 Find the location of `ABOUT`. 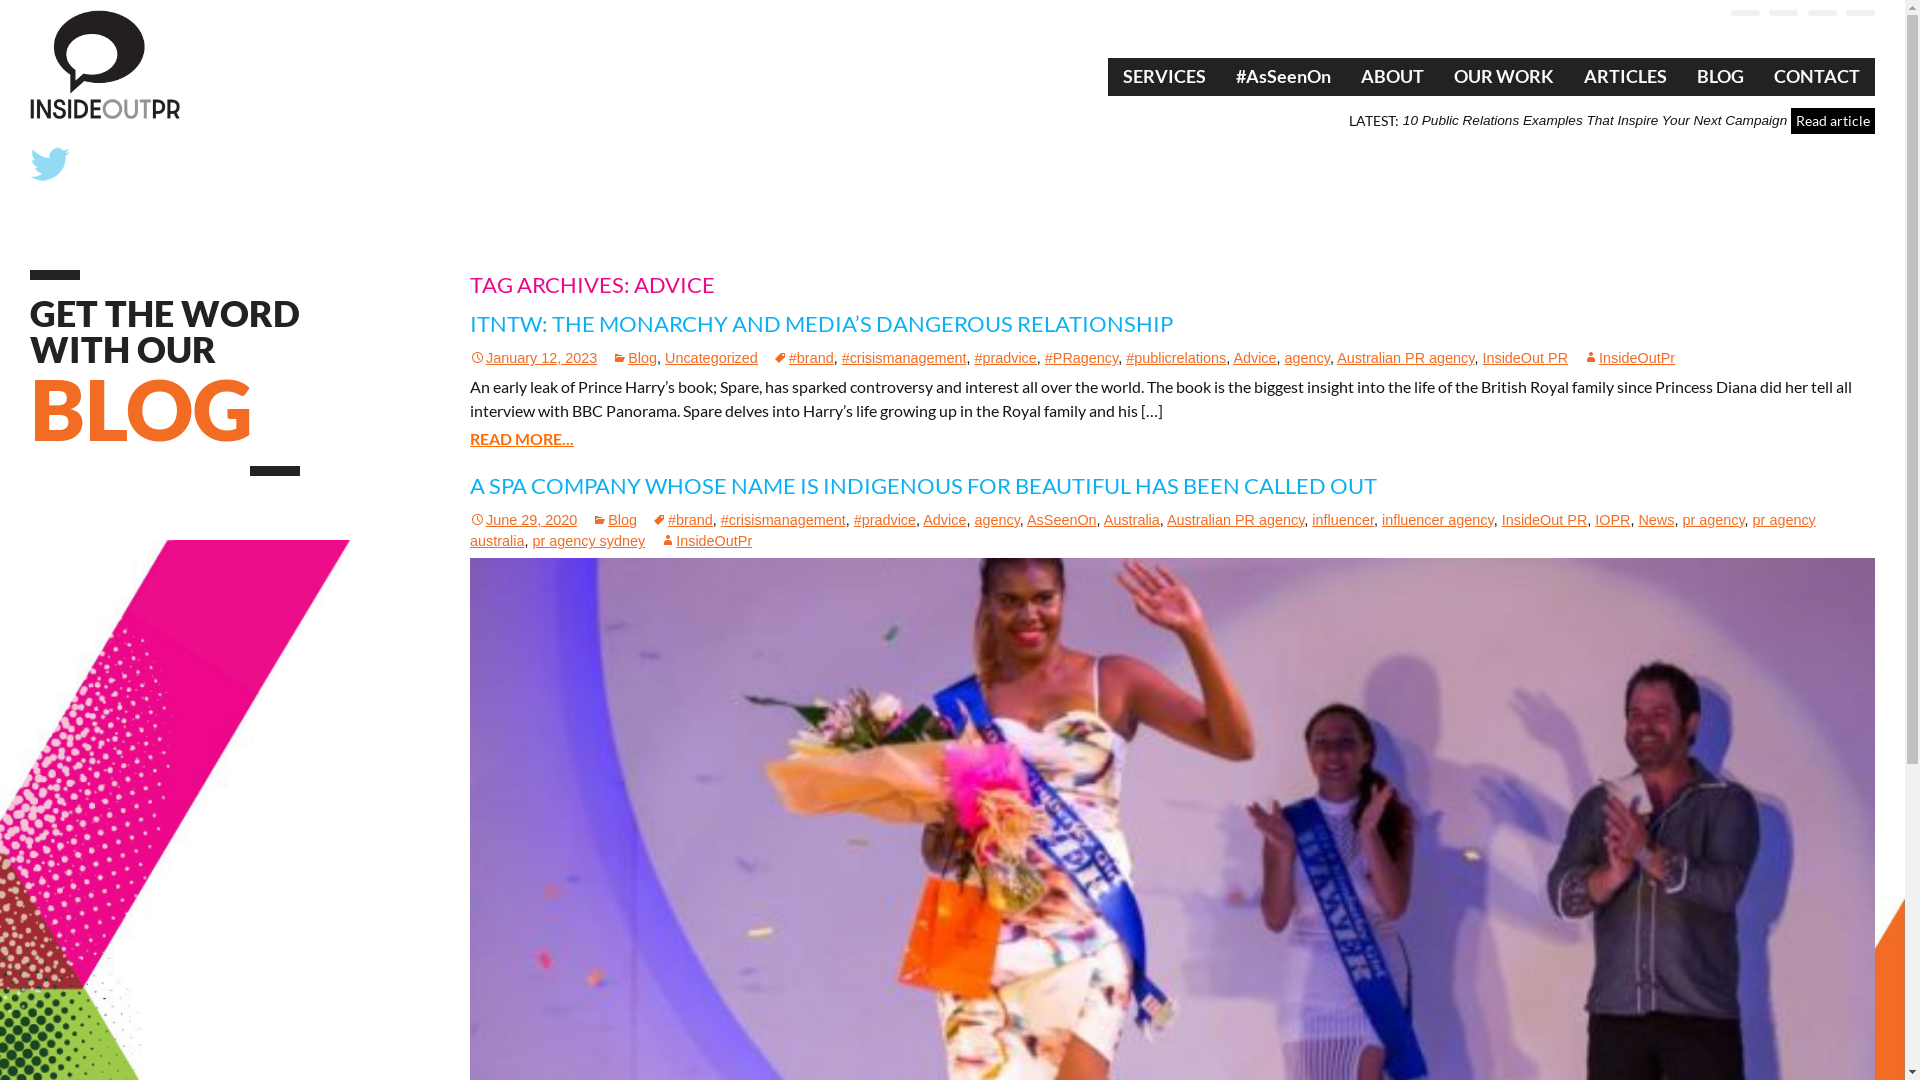

ABOUT is located at coordinates (1392, 77).